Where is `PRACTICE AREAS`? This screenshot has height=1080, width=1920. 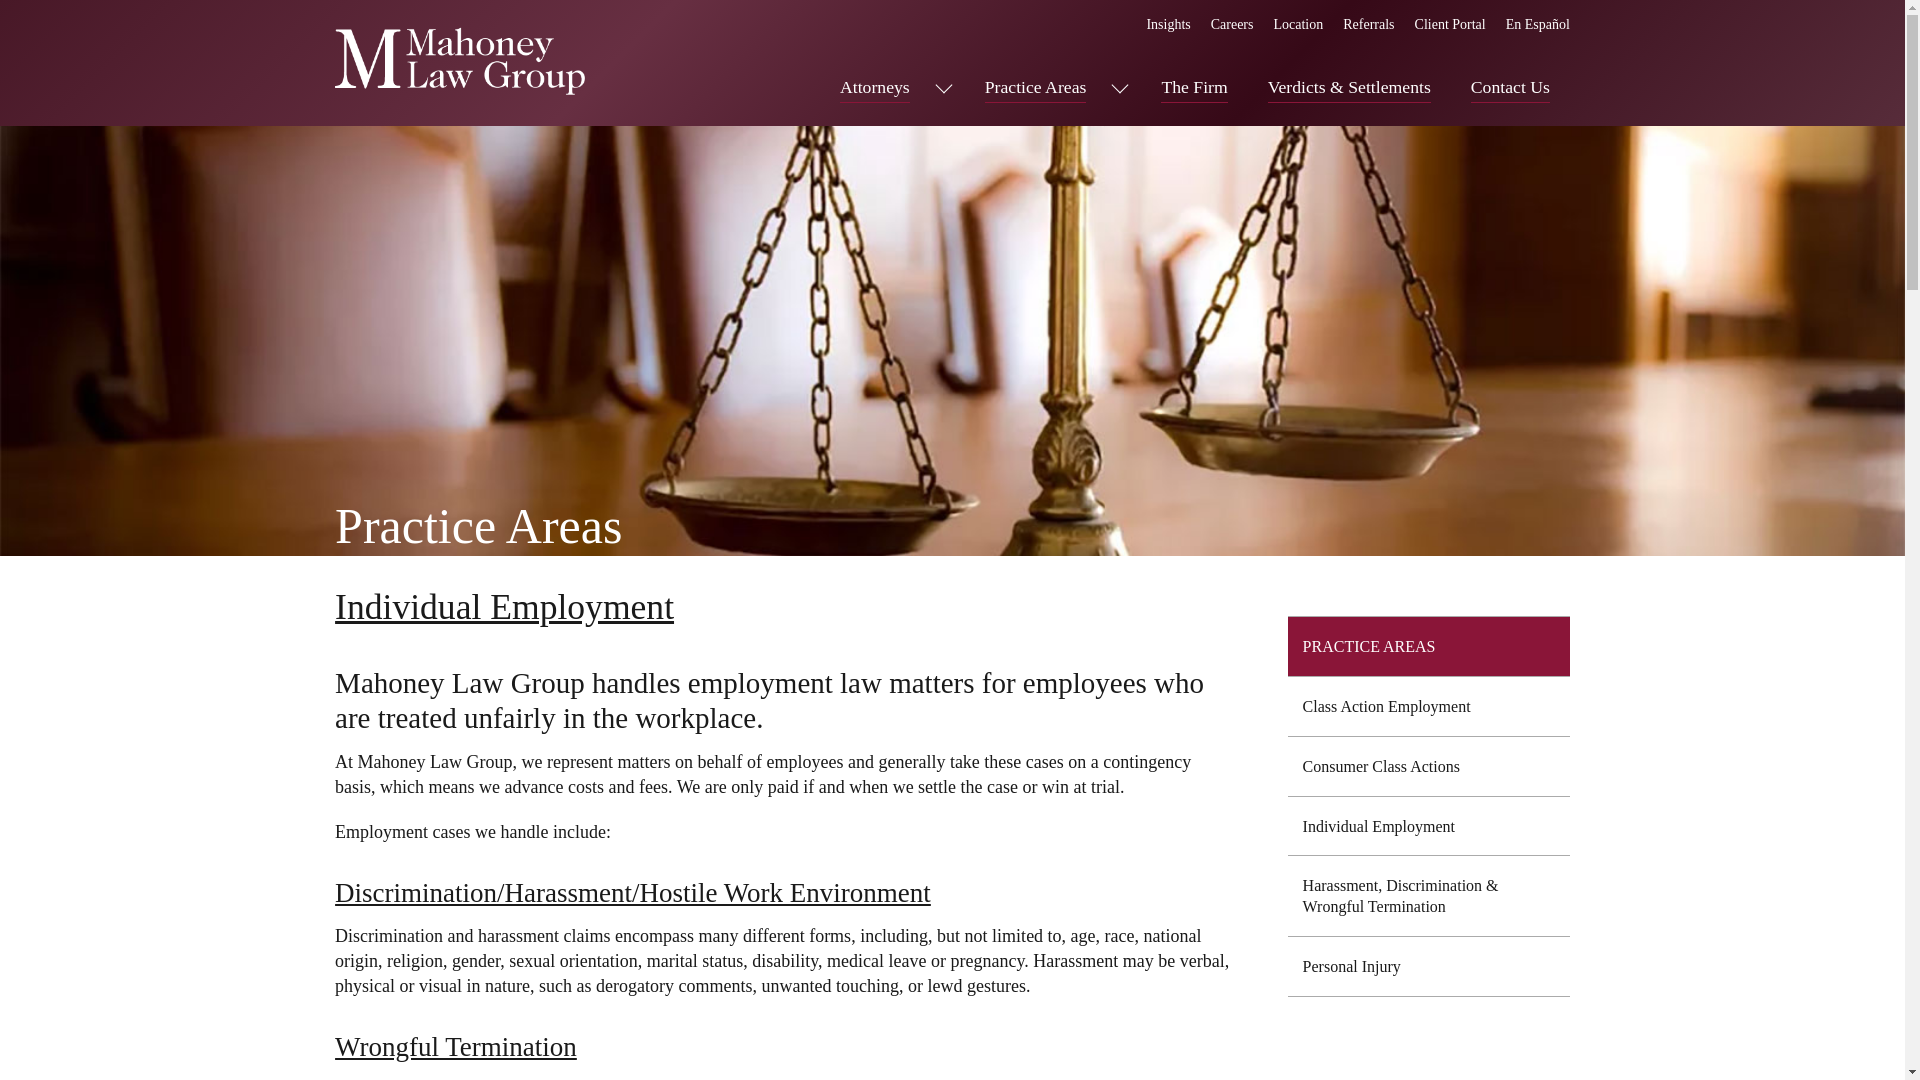
PRACTICE AREAS is located at coordinates (1429, 646).